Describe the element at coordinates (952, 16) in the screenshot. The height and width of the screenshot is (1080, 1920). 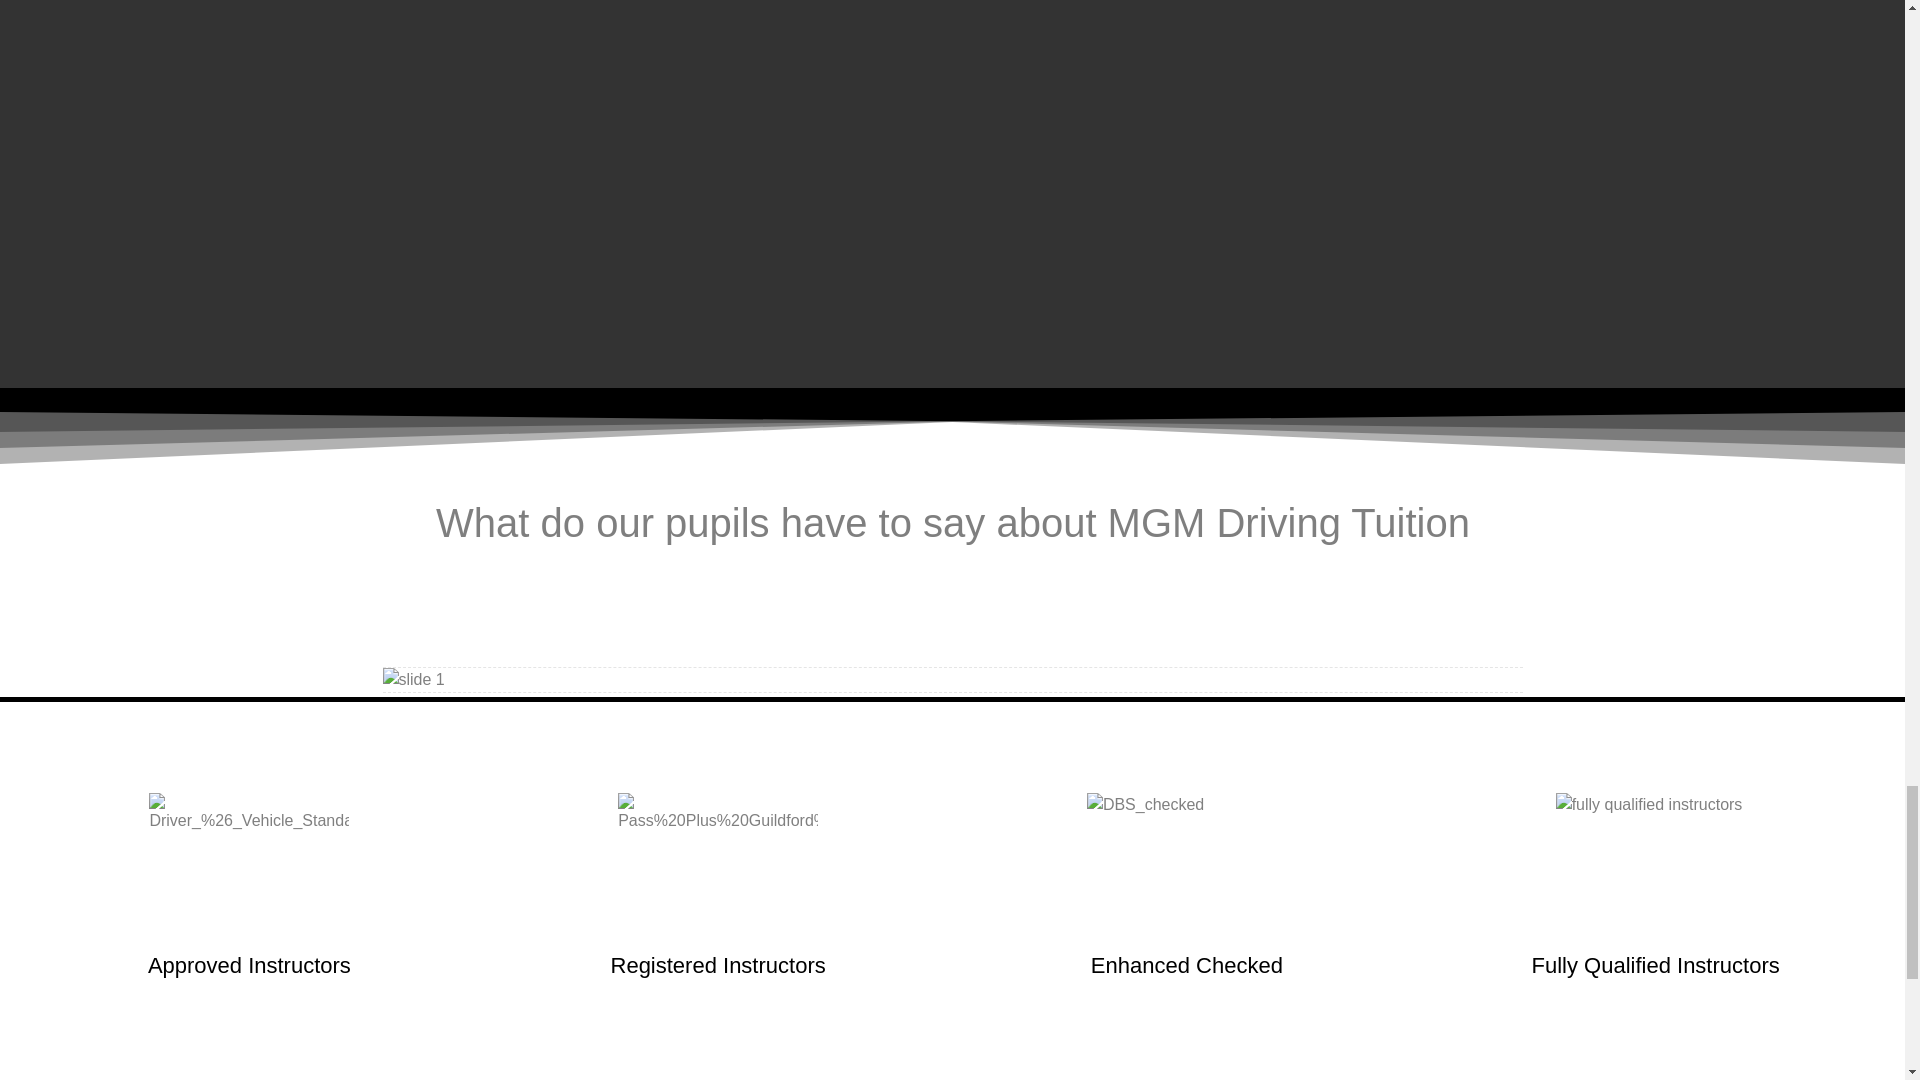
I see `Book Now` at that location.